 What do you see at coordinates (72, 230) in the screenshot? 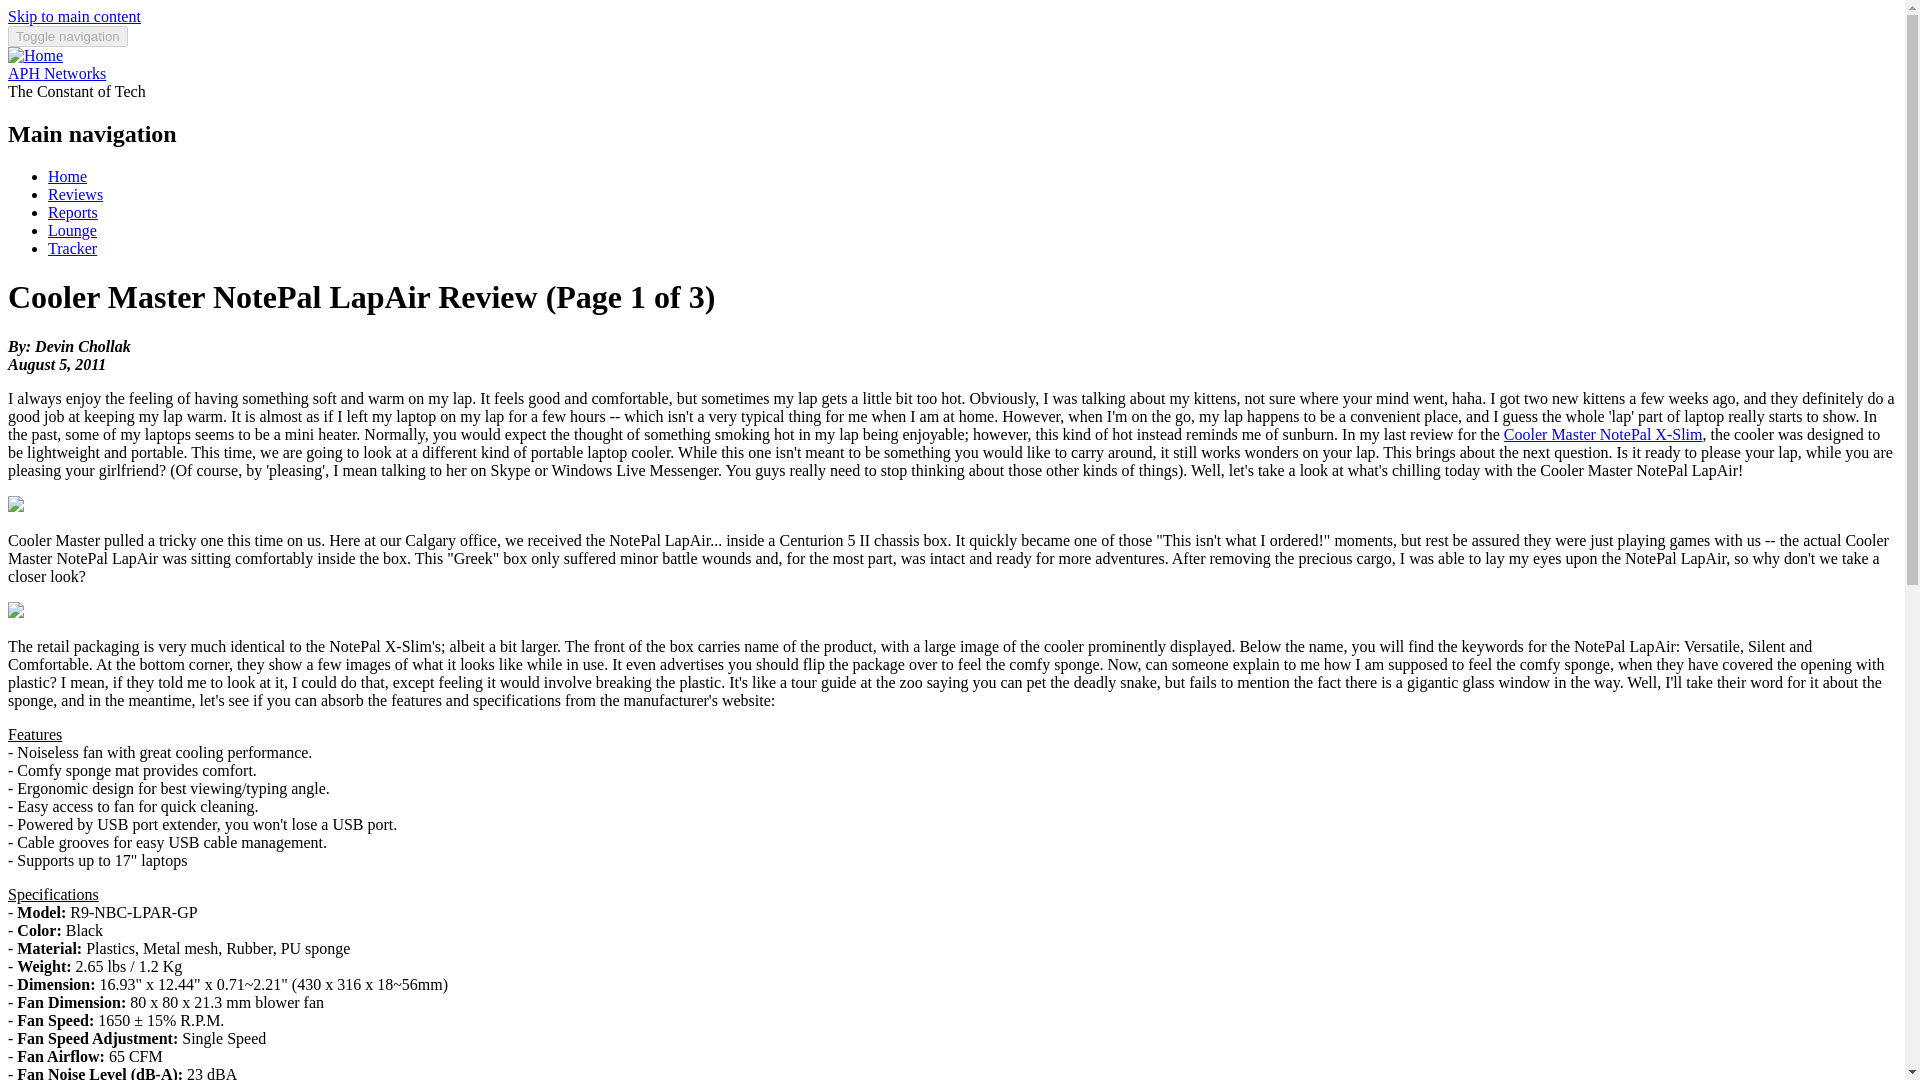
I see `Cool products, funny stuff, tutorials` at bounding box center [72, 230].